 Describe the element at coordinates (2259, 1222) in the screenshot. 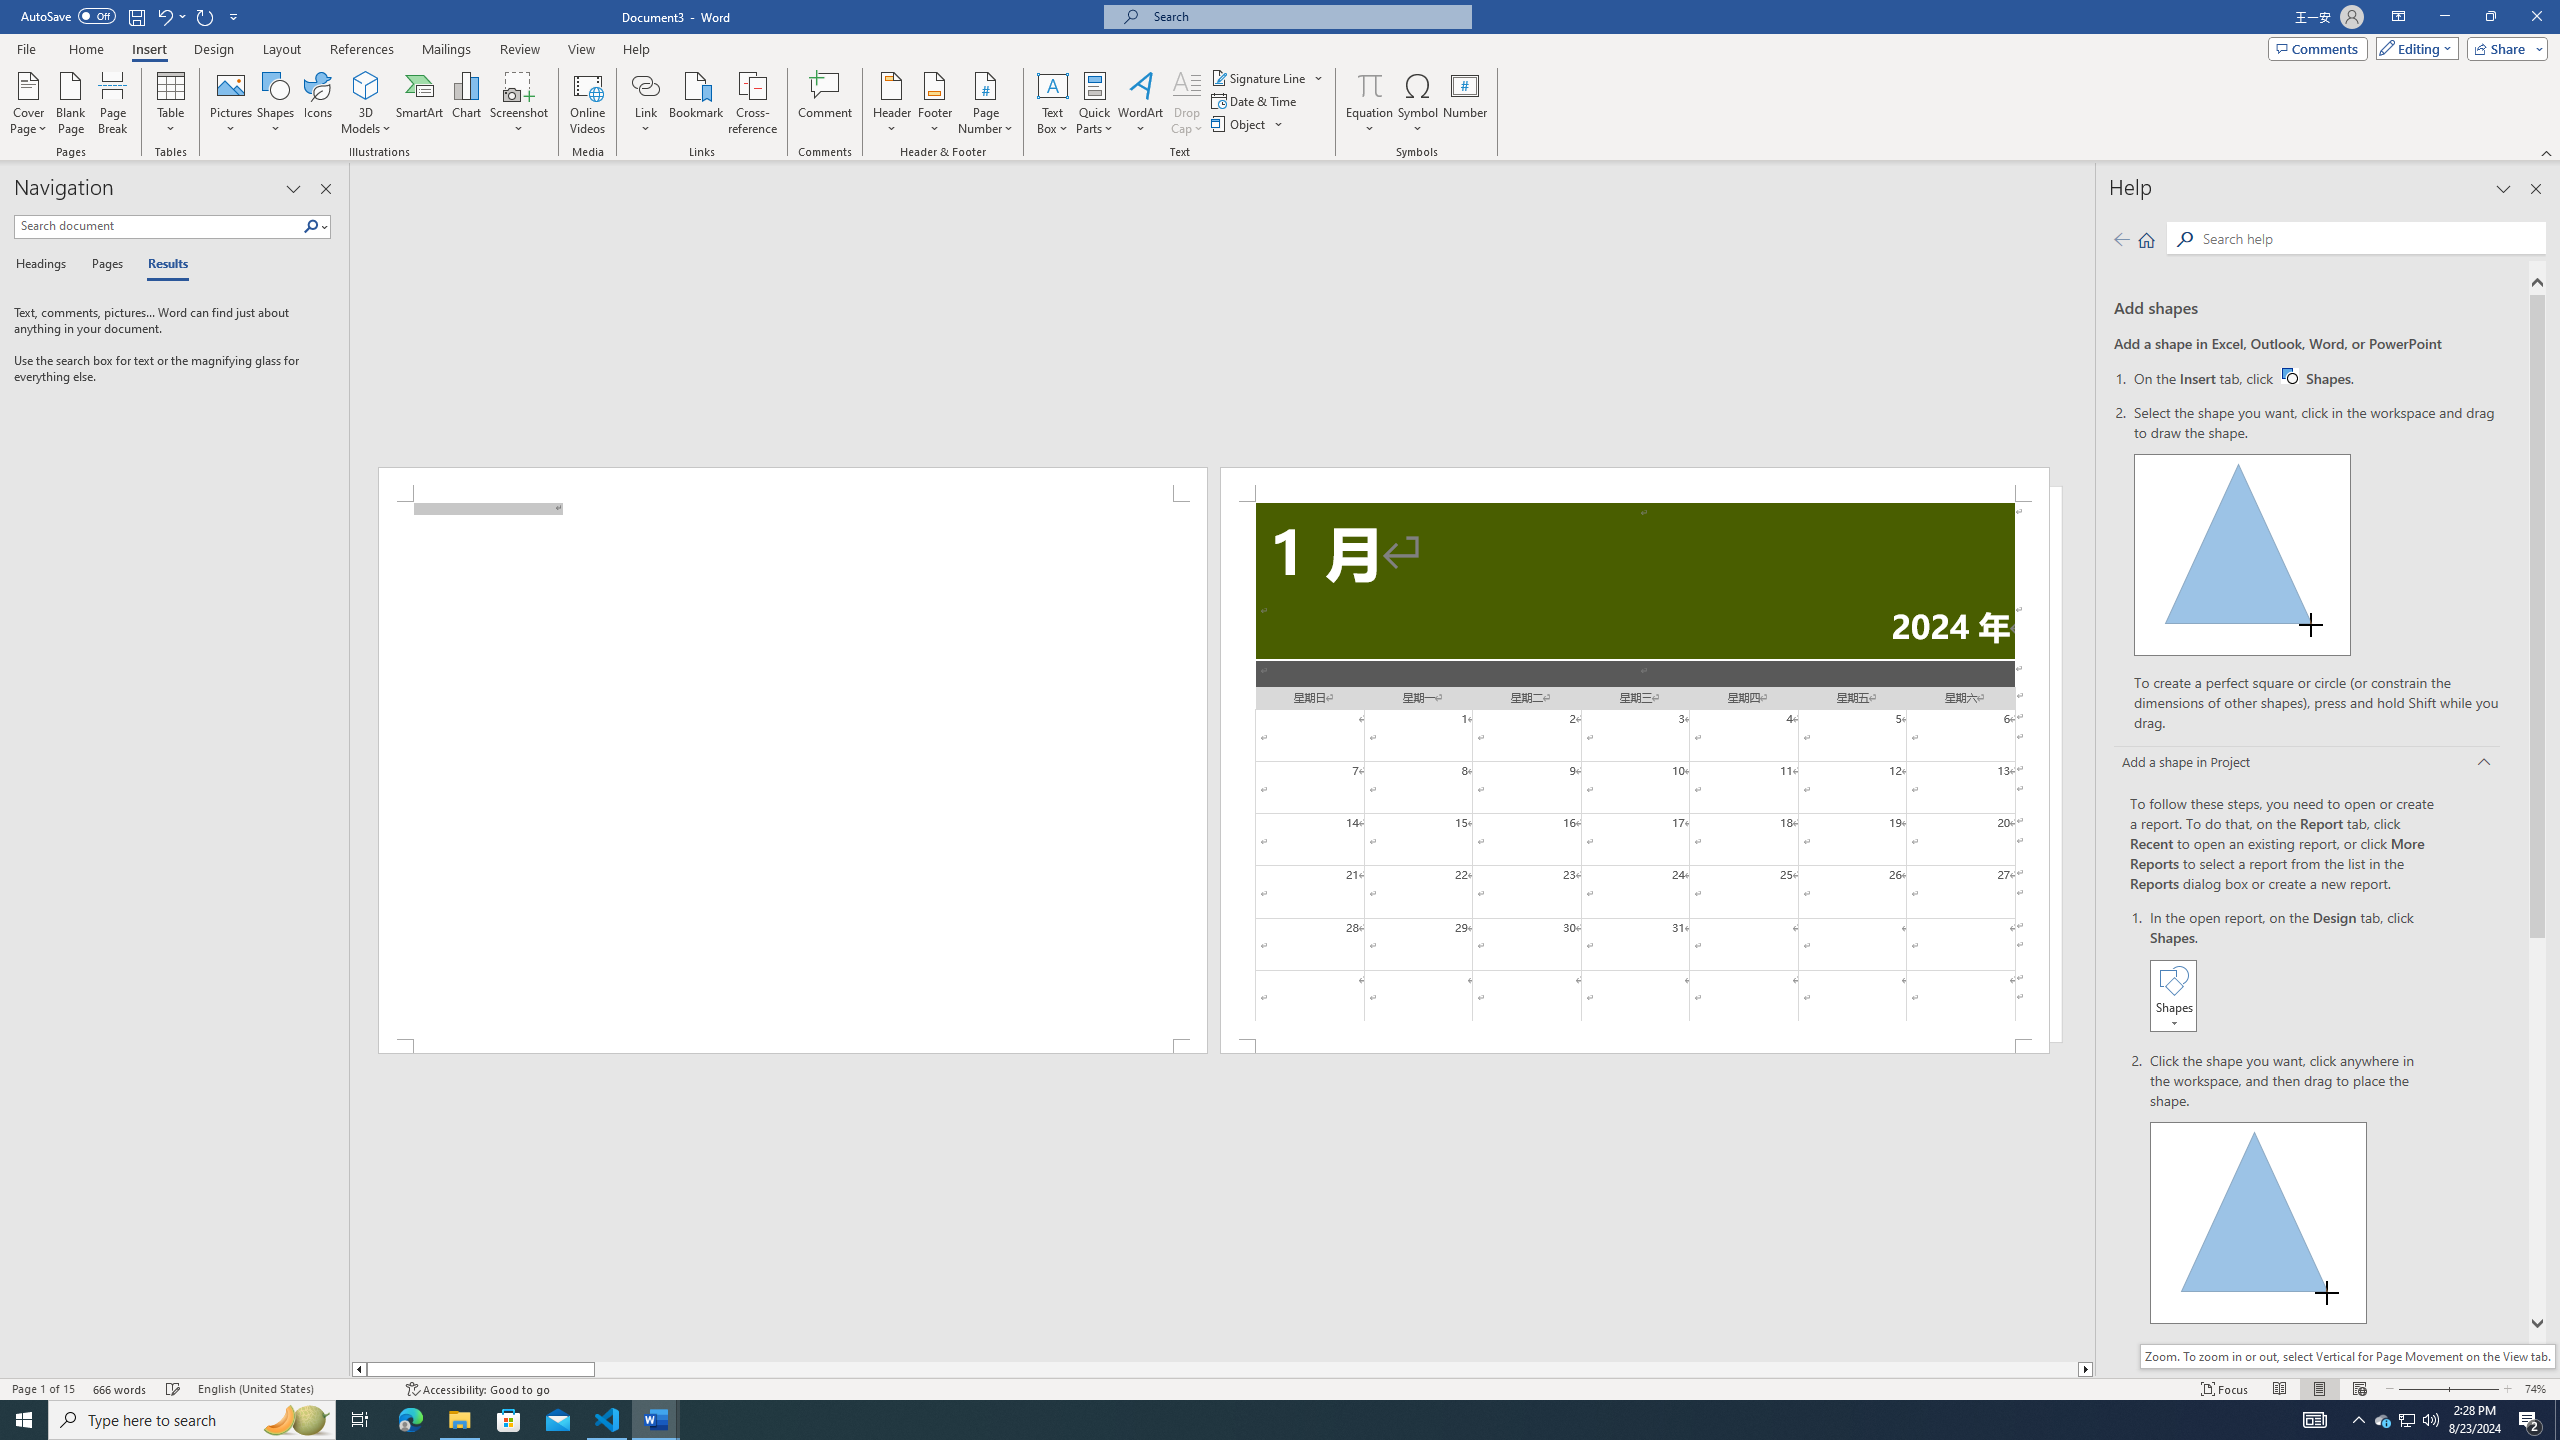

I see `Drawing a shape` at that location.